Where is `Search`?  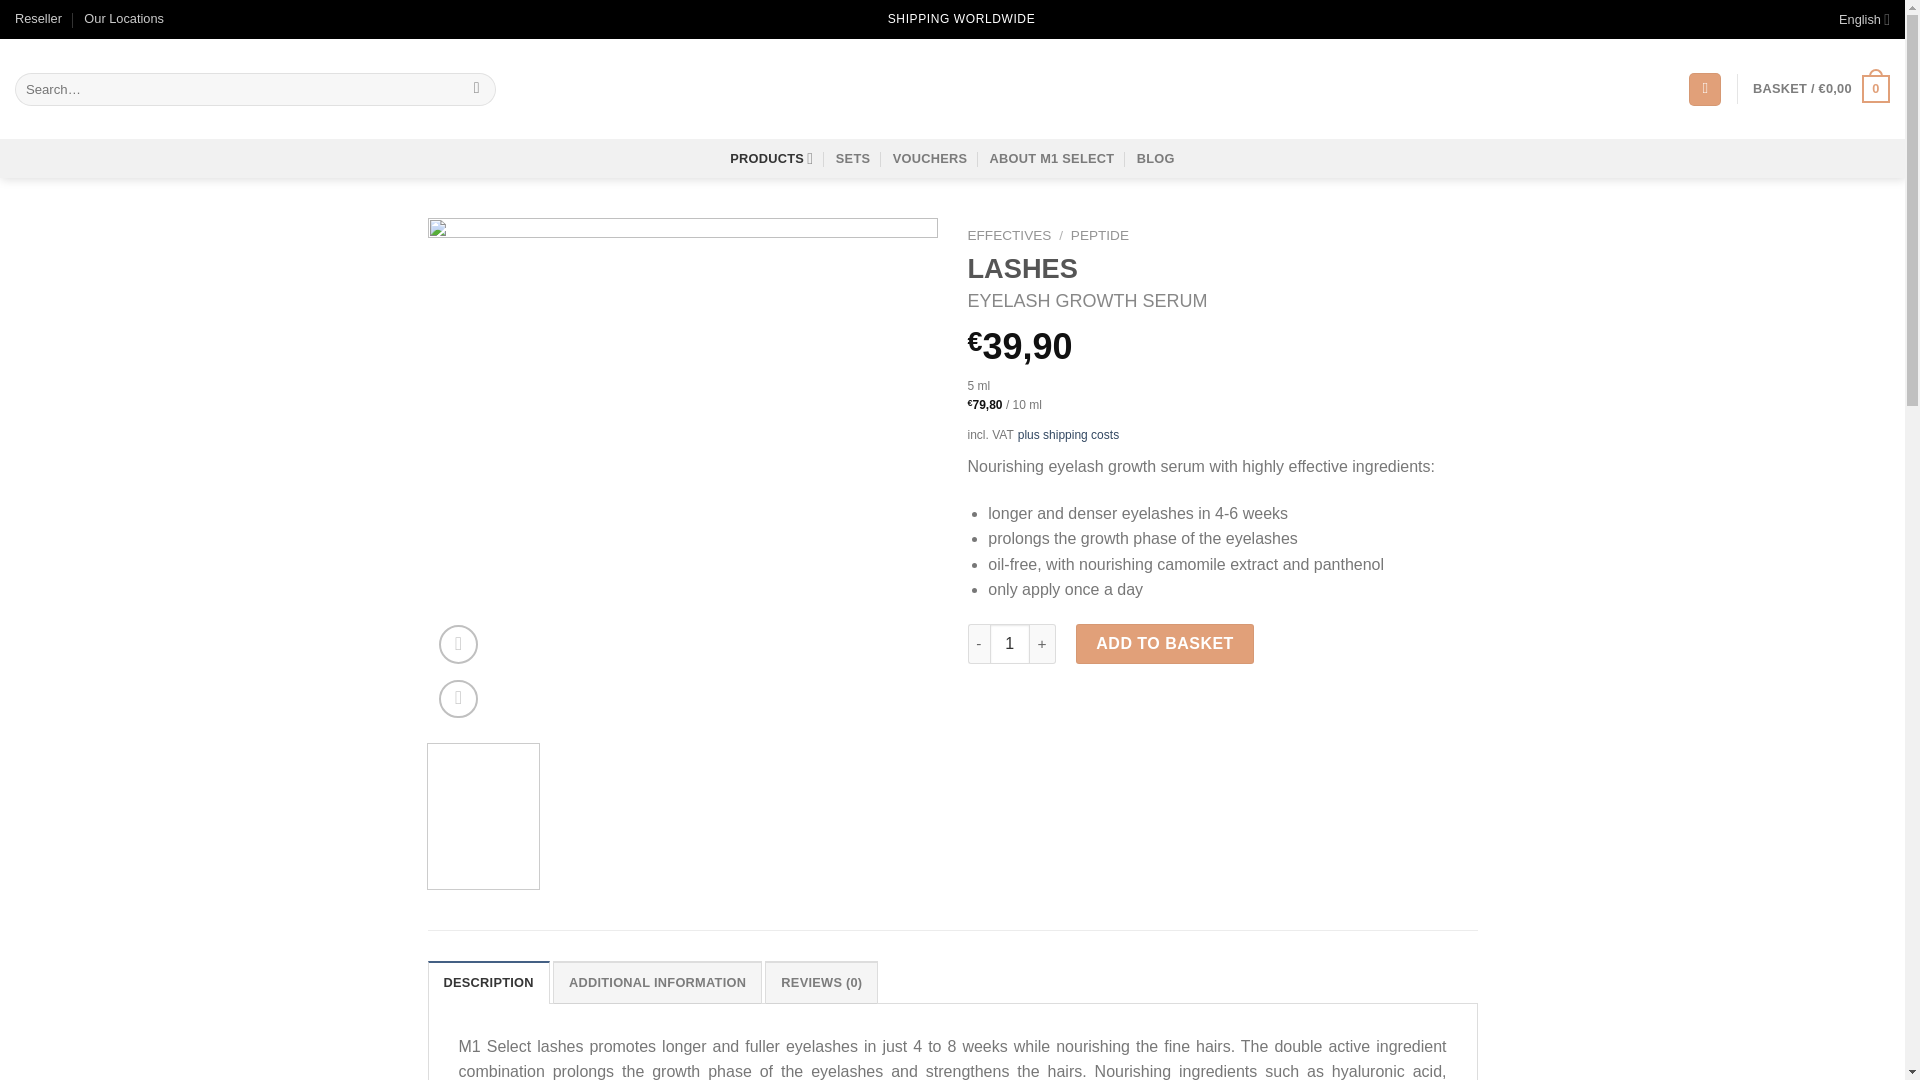 Search is located at coordinates (476, 88).